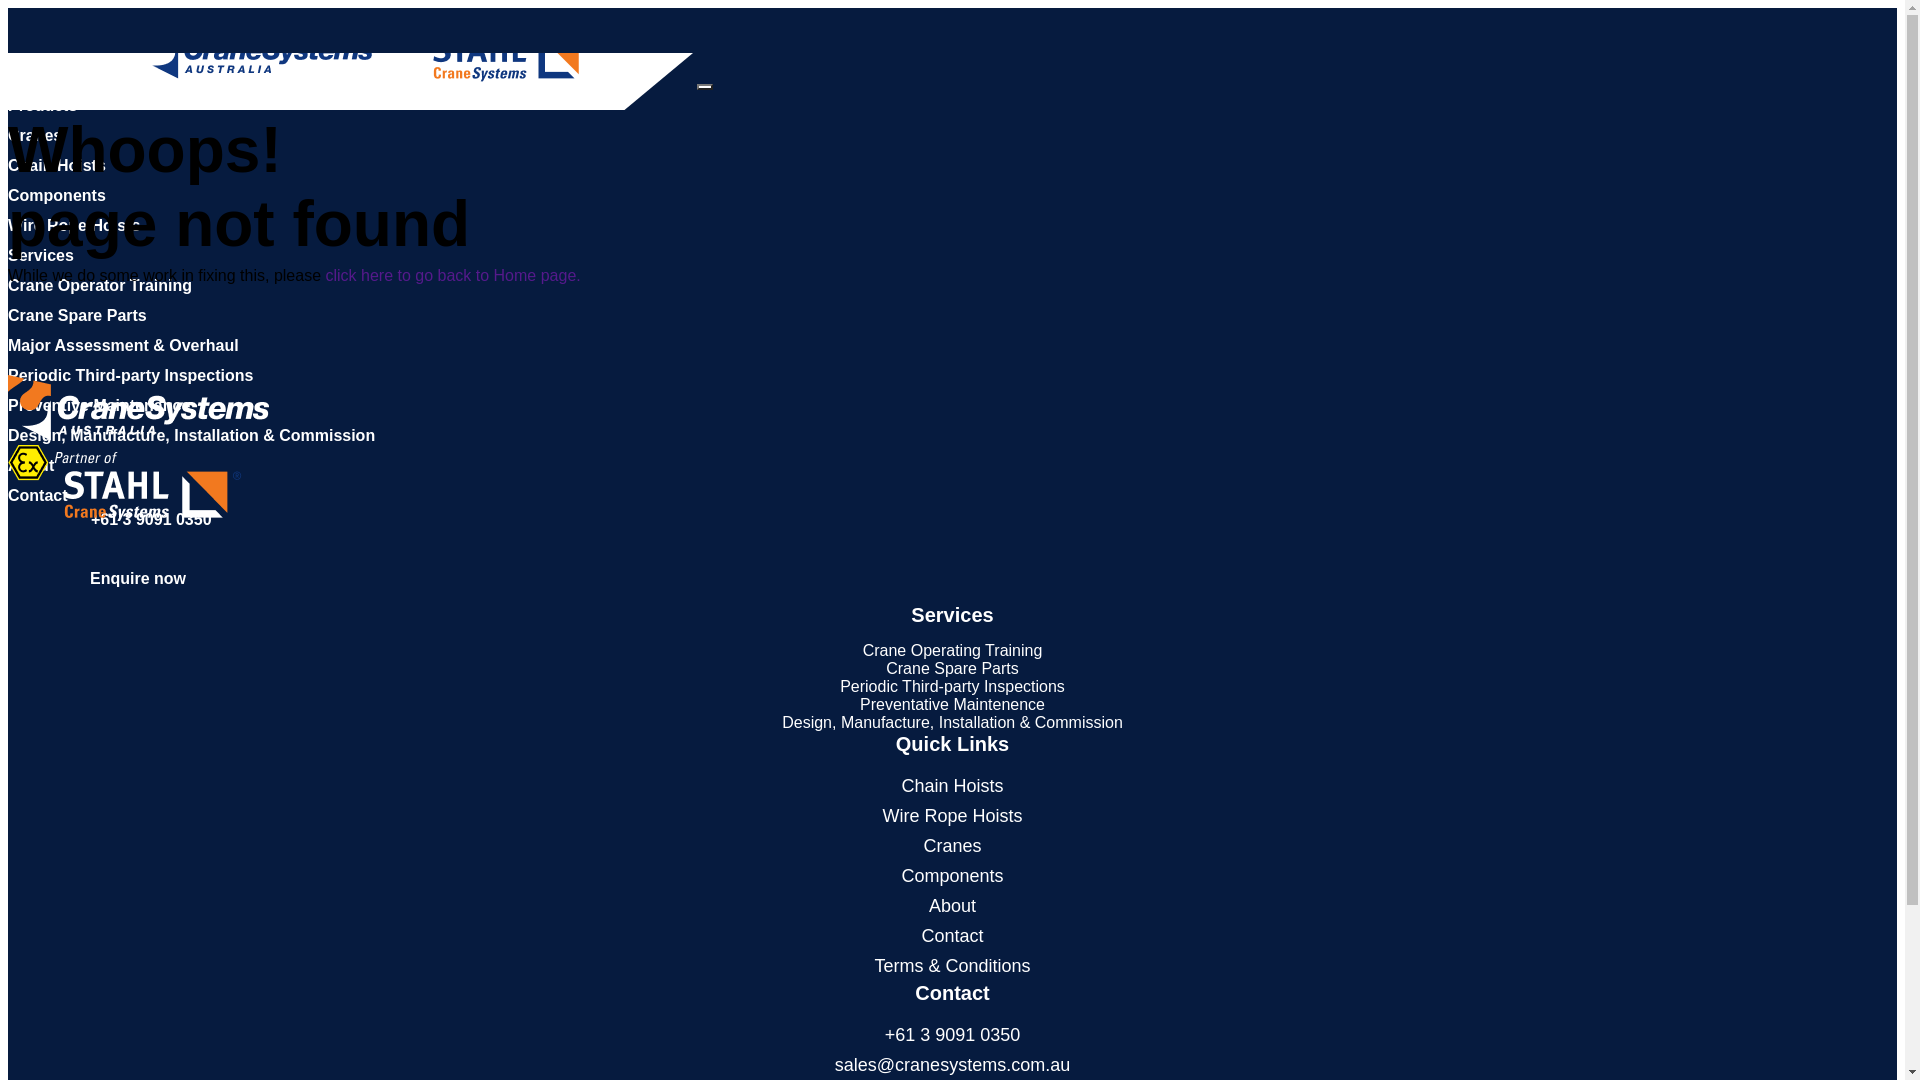 The height and width of the screenshot is (1080, 1920). I want to click on +61 3 9091 0350, so click(953, 1035).